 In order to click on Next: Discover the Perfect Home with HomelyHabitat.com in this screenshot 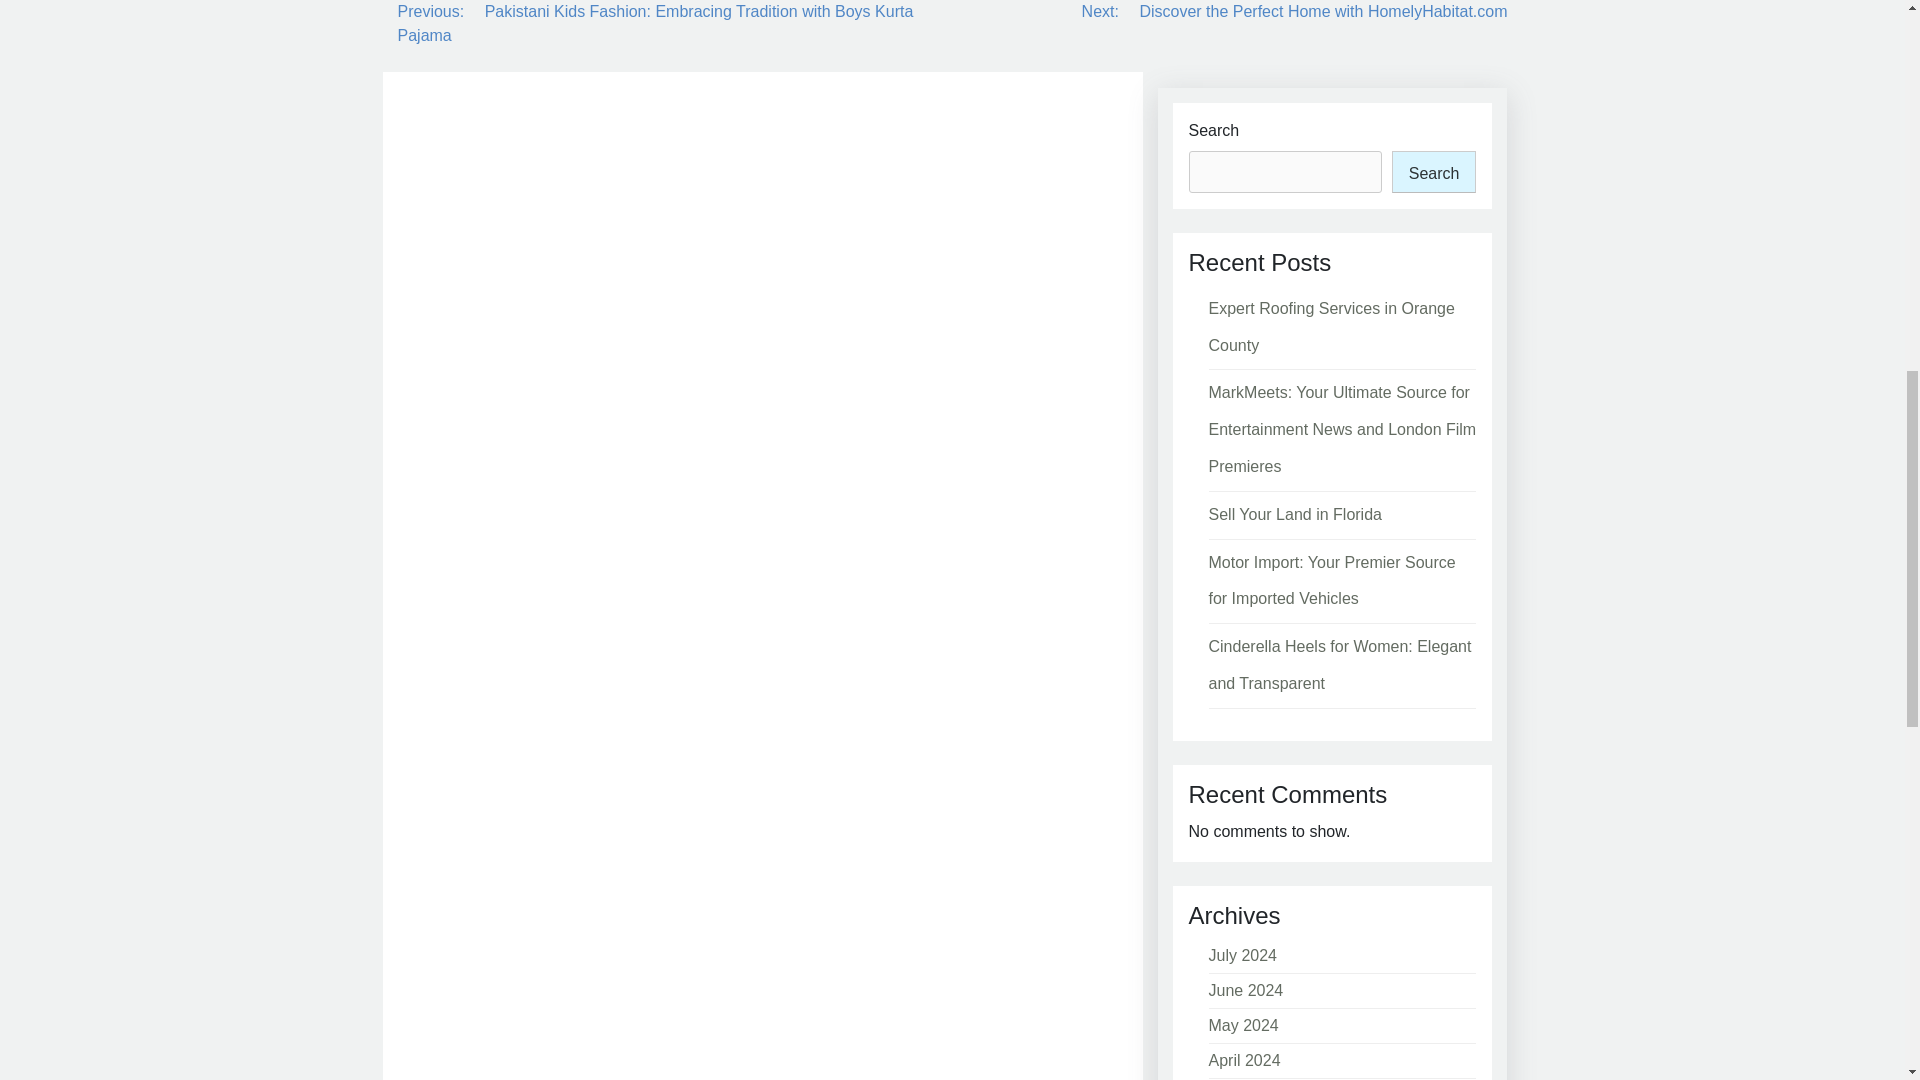, I will do `click(1294, 12)`.